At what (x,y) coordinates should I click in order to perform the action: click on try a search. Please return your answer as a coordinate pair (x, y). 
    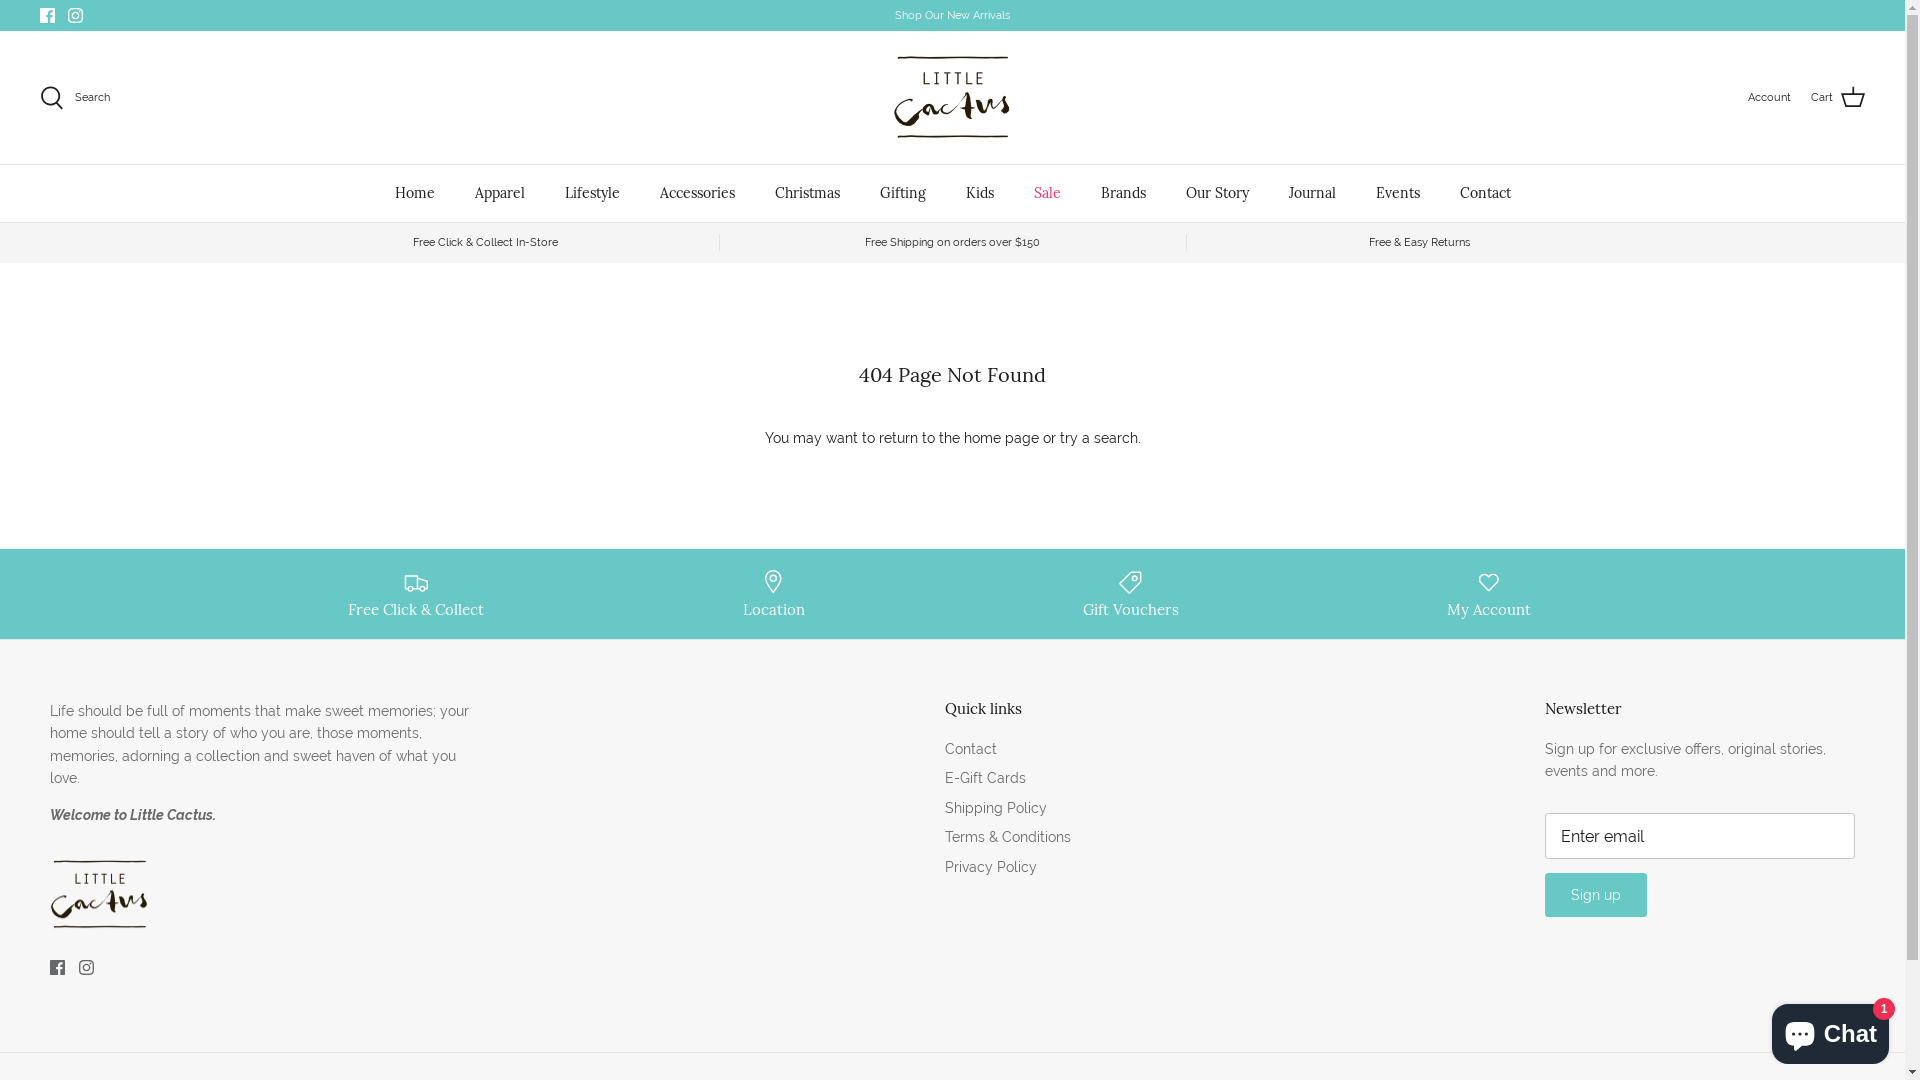
    Looking at the image, I should click on (1099, 438).